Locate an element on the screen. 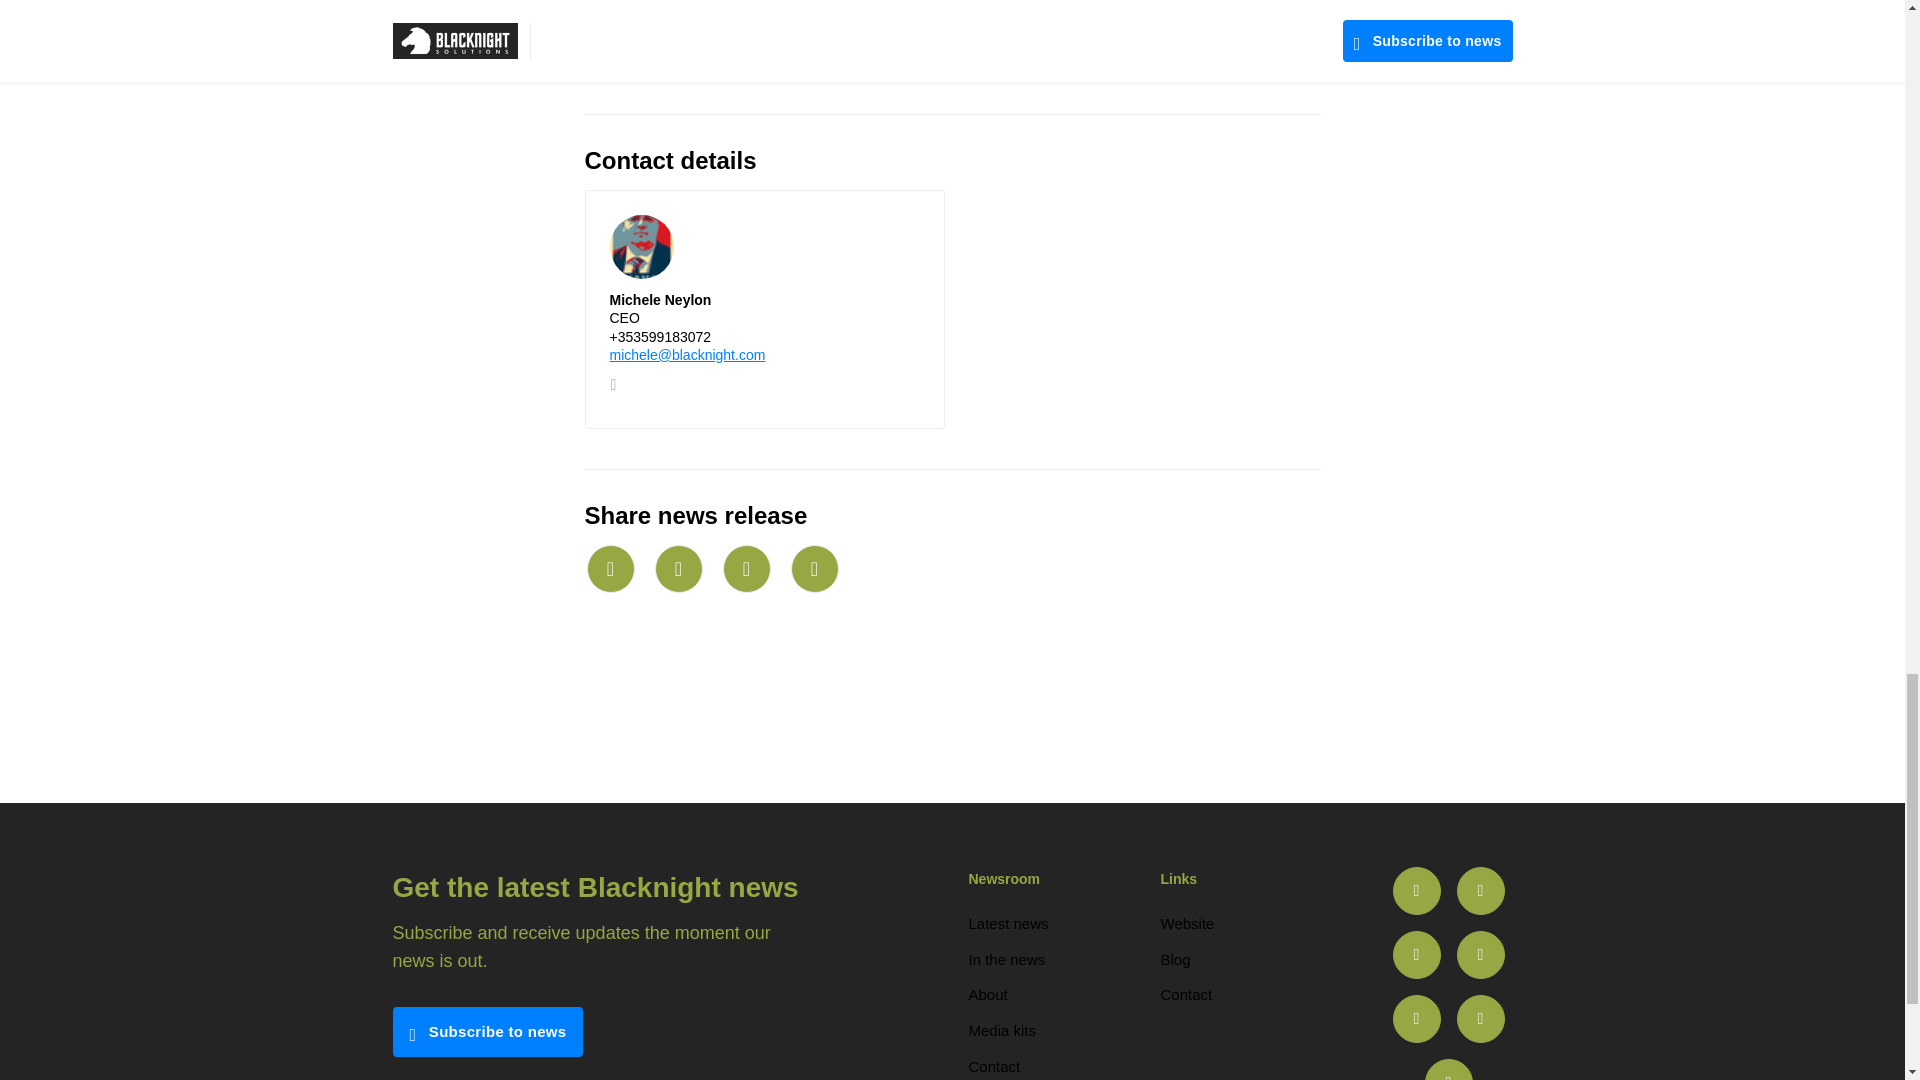 This screenshot has height=1080, width=1920. Website is located at coordinates (1186, 923).